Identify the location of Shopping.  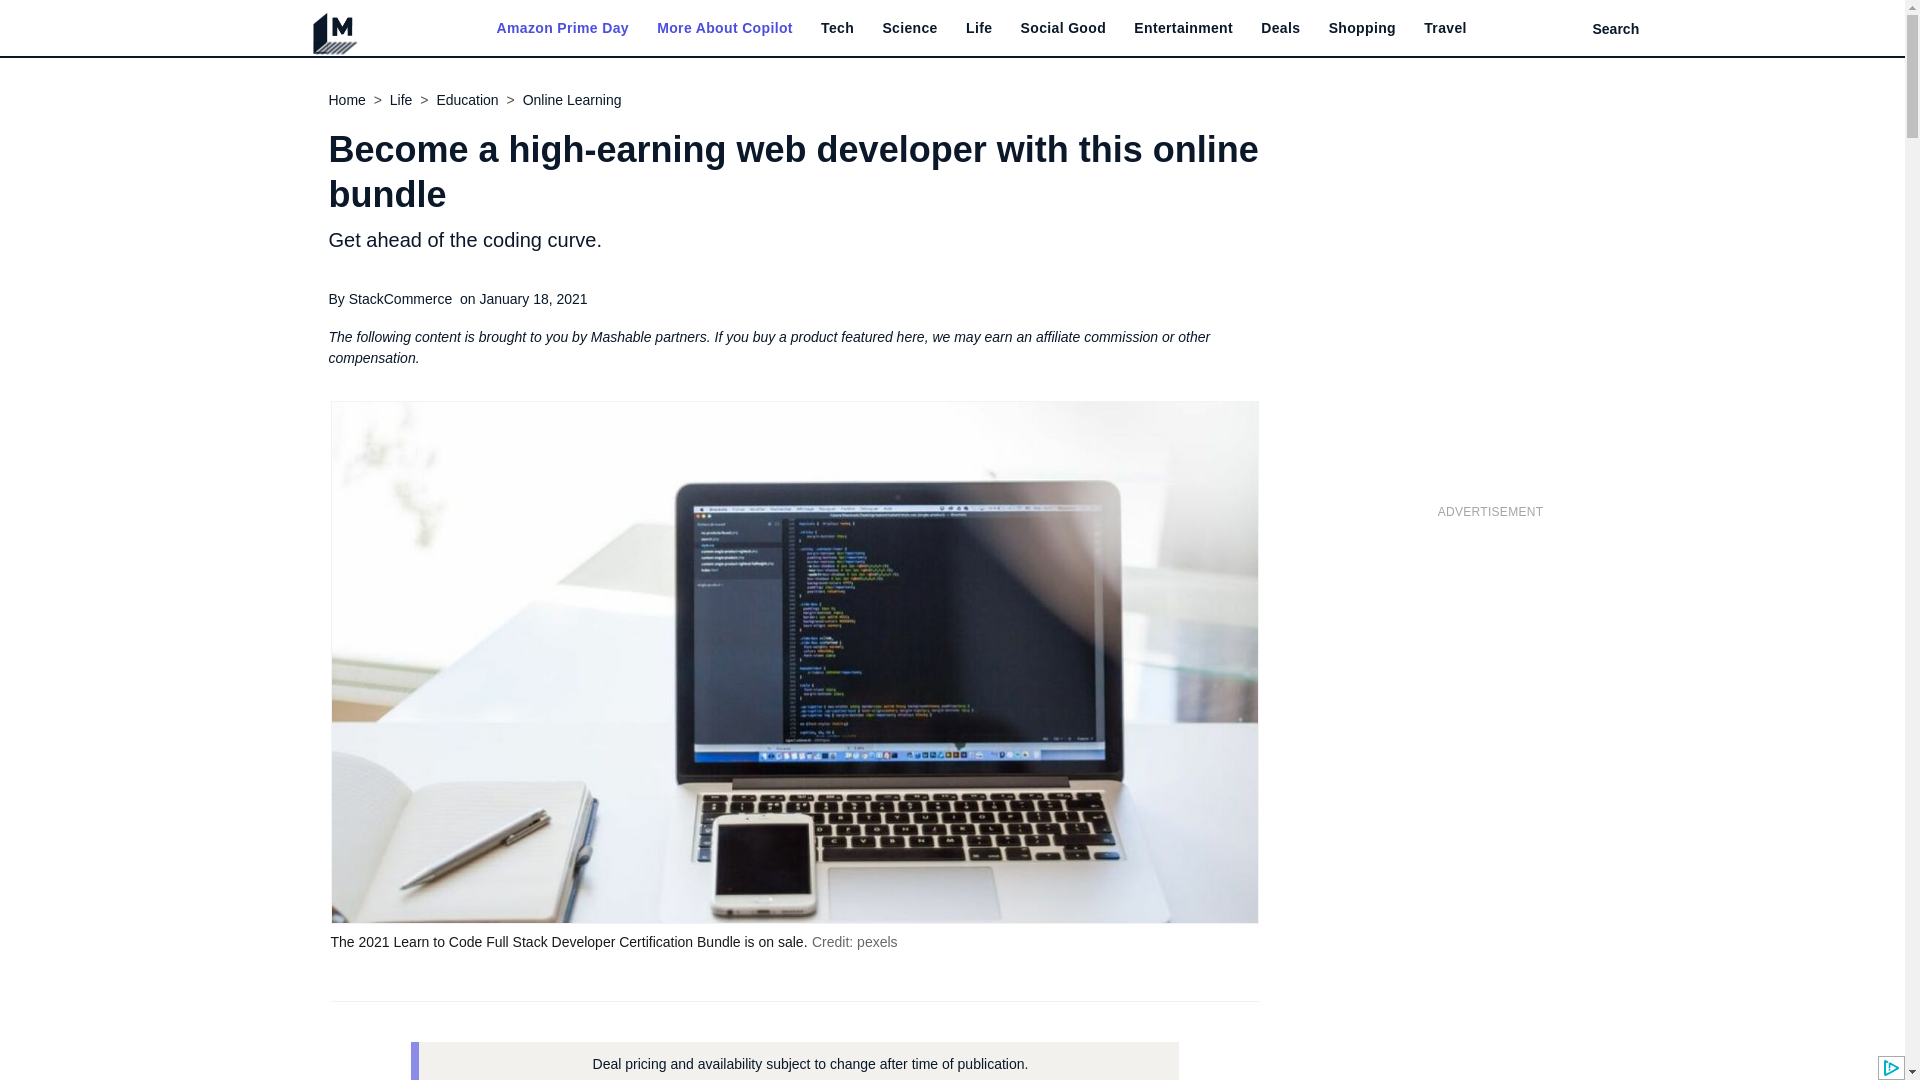
(1362, 28).